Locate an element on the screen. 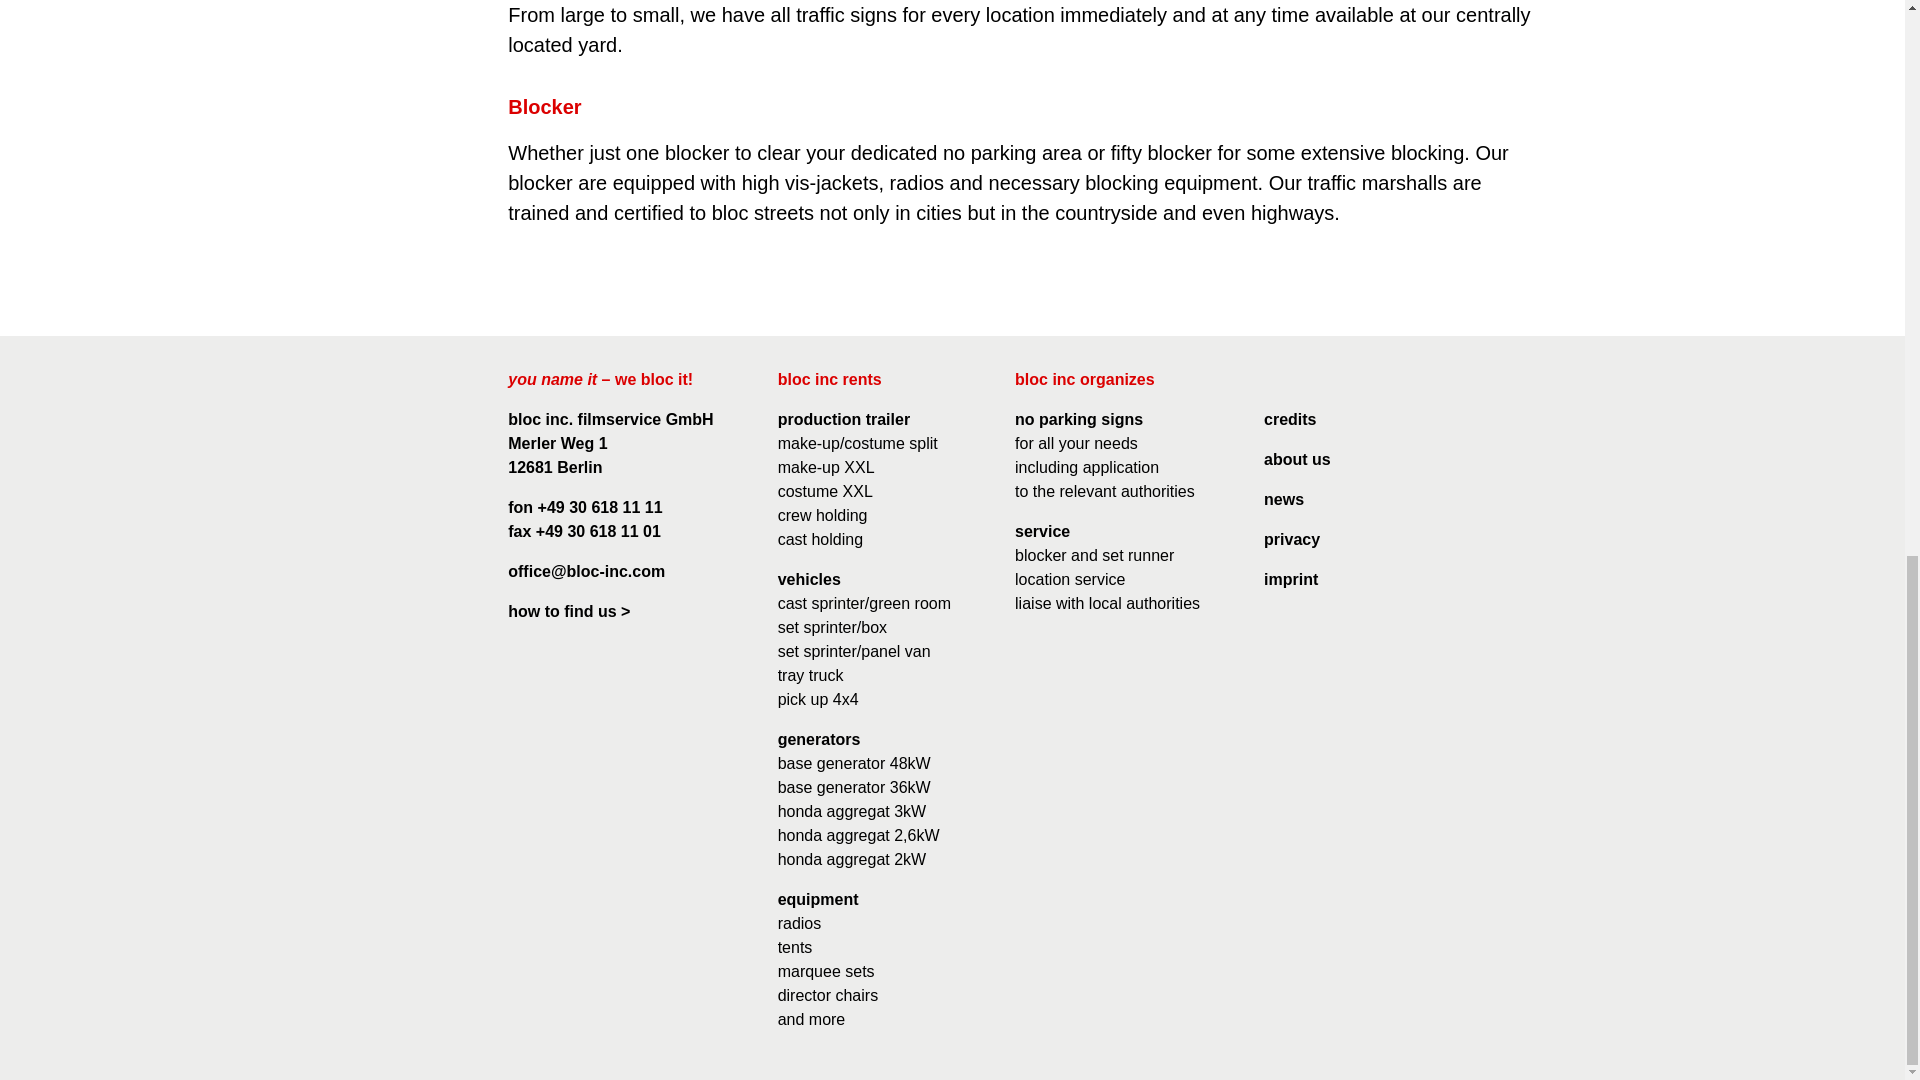 This screenshot has height=1080, width=1920. equipment is located at coordinates (818, 900).